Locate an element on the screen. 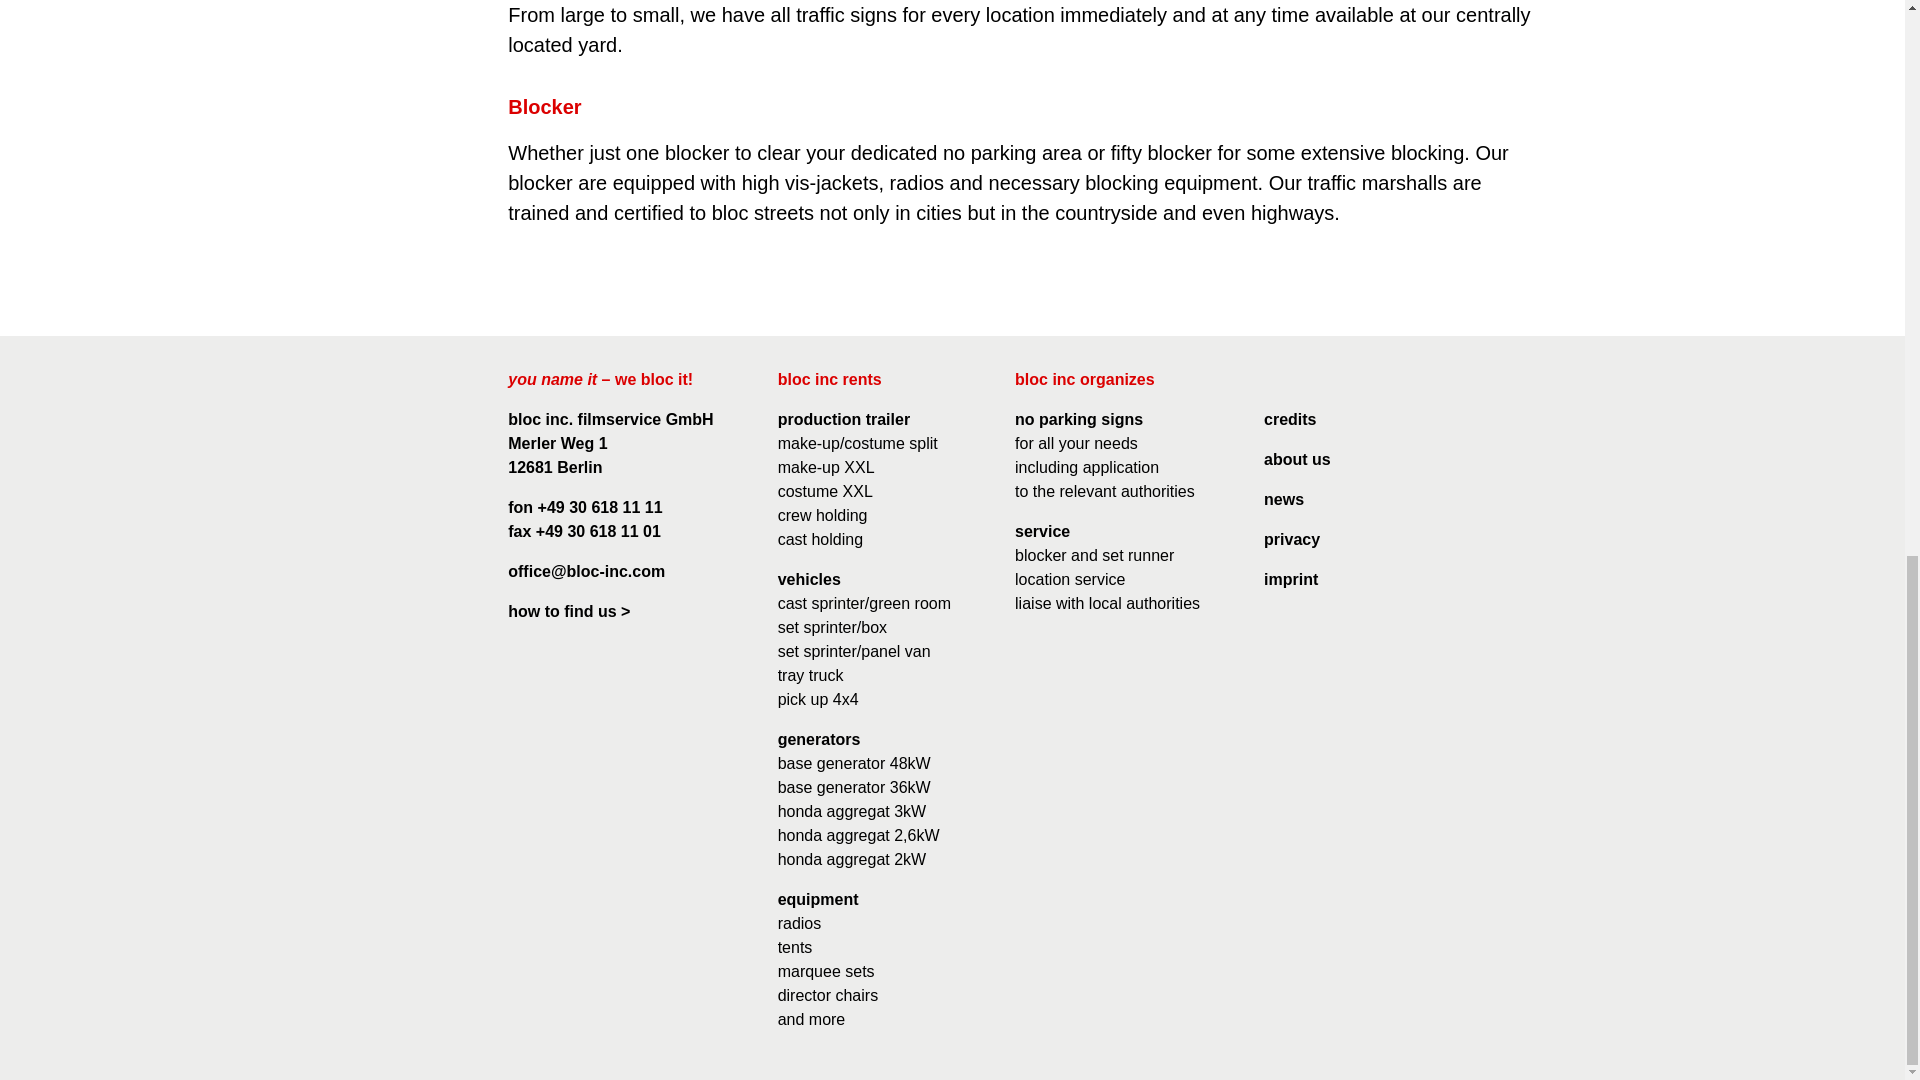 This screenshot has height=1080, width=1920. equipment is located at coordinates (818, 900).